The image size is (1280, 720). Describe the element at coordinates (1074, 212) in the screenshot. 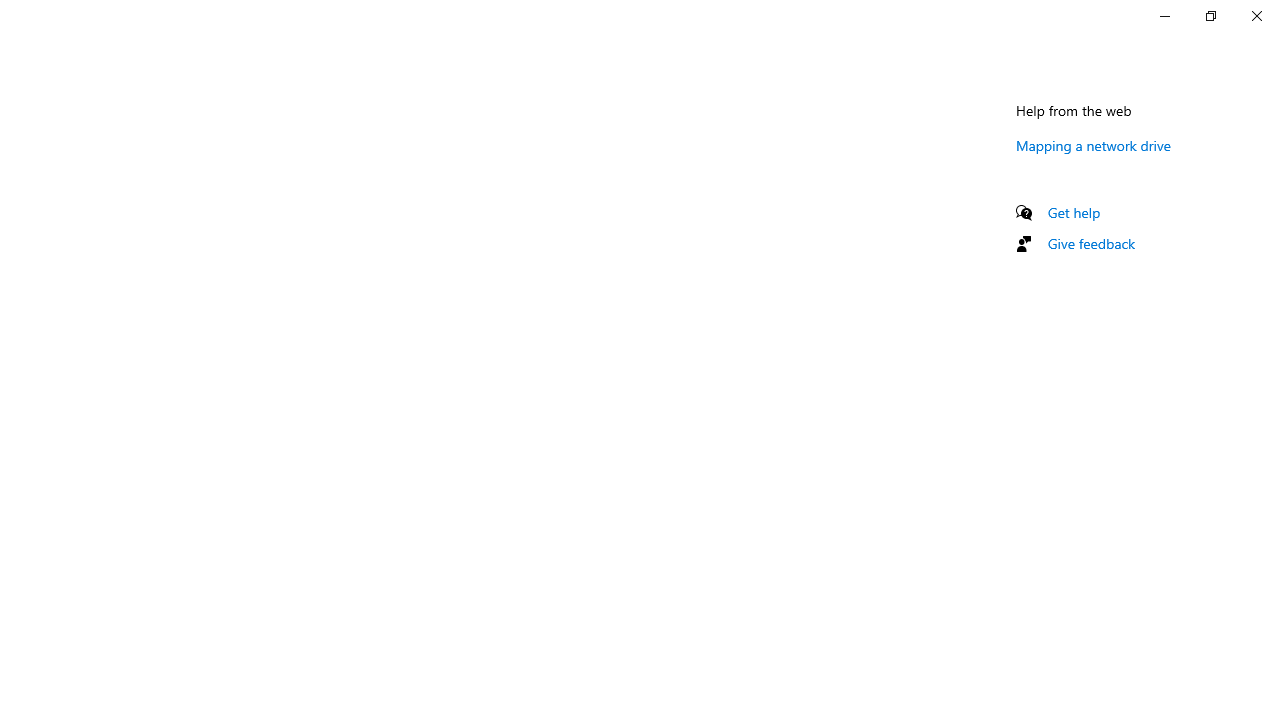

I see `Get help` at that location.